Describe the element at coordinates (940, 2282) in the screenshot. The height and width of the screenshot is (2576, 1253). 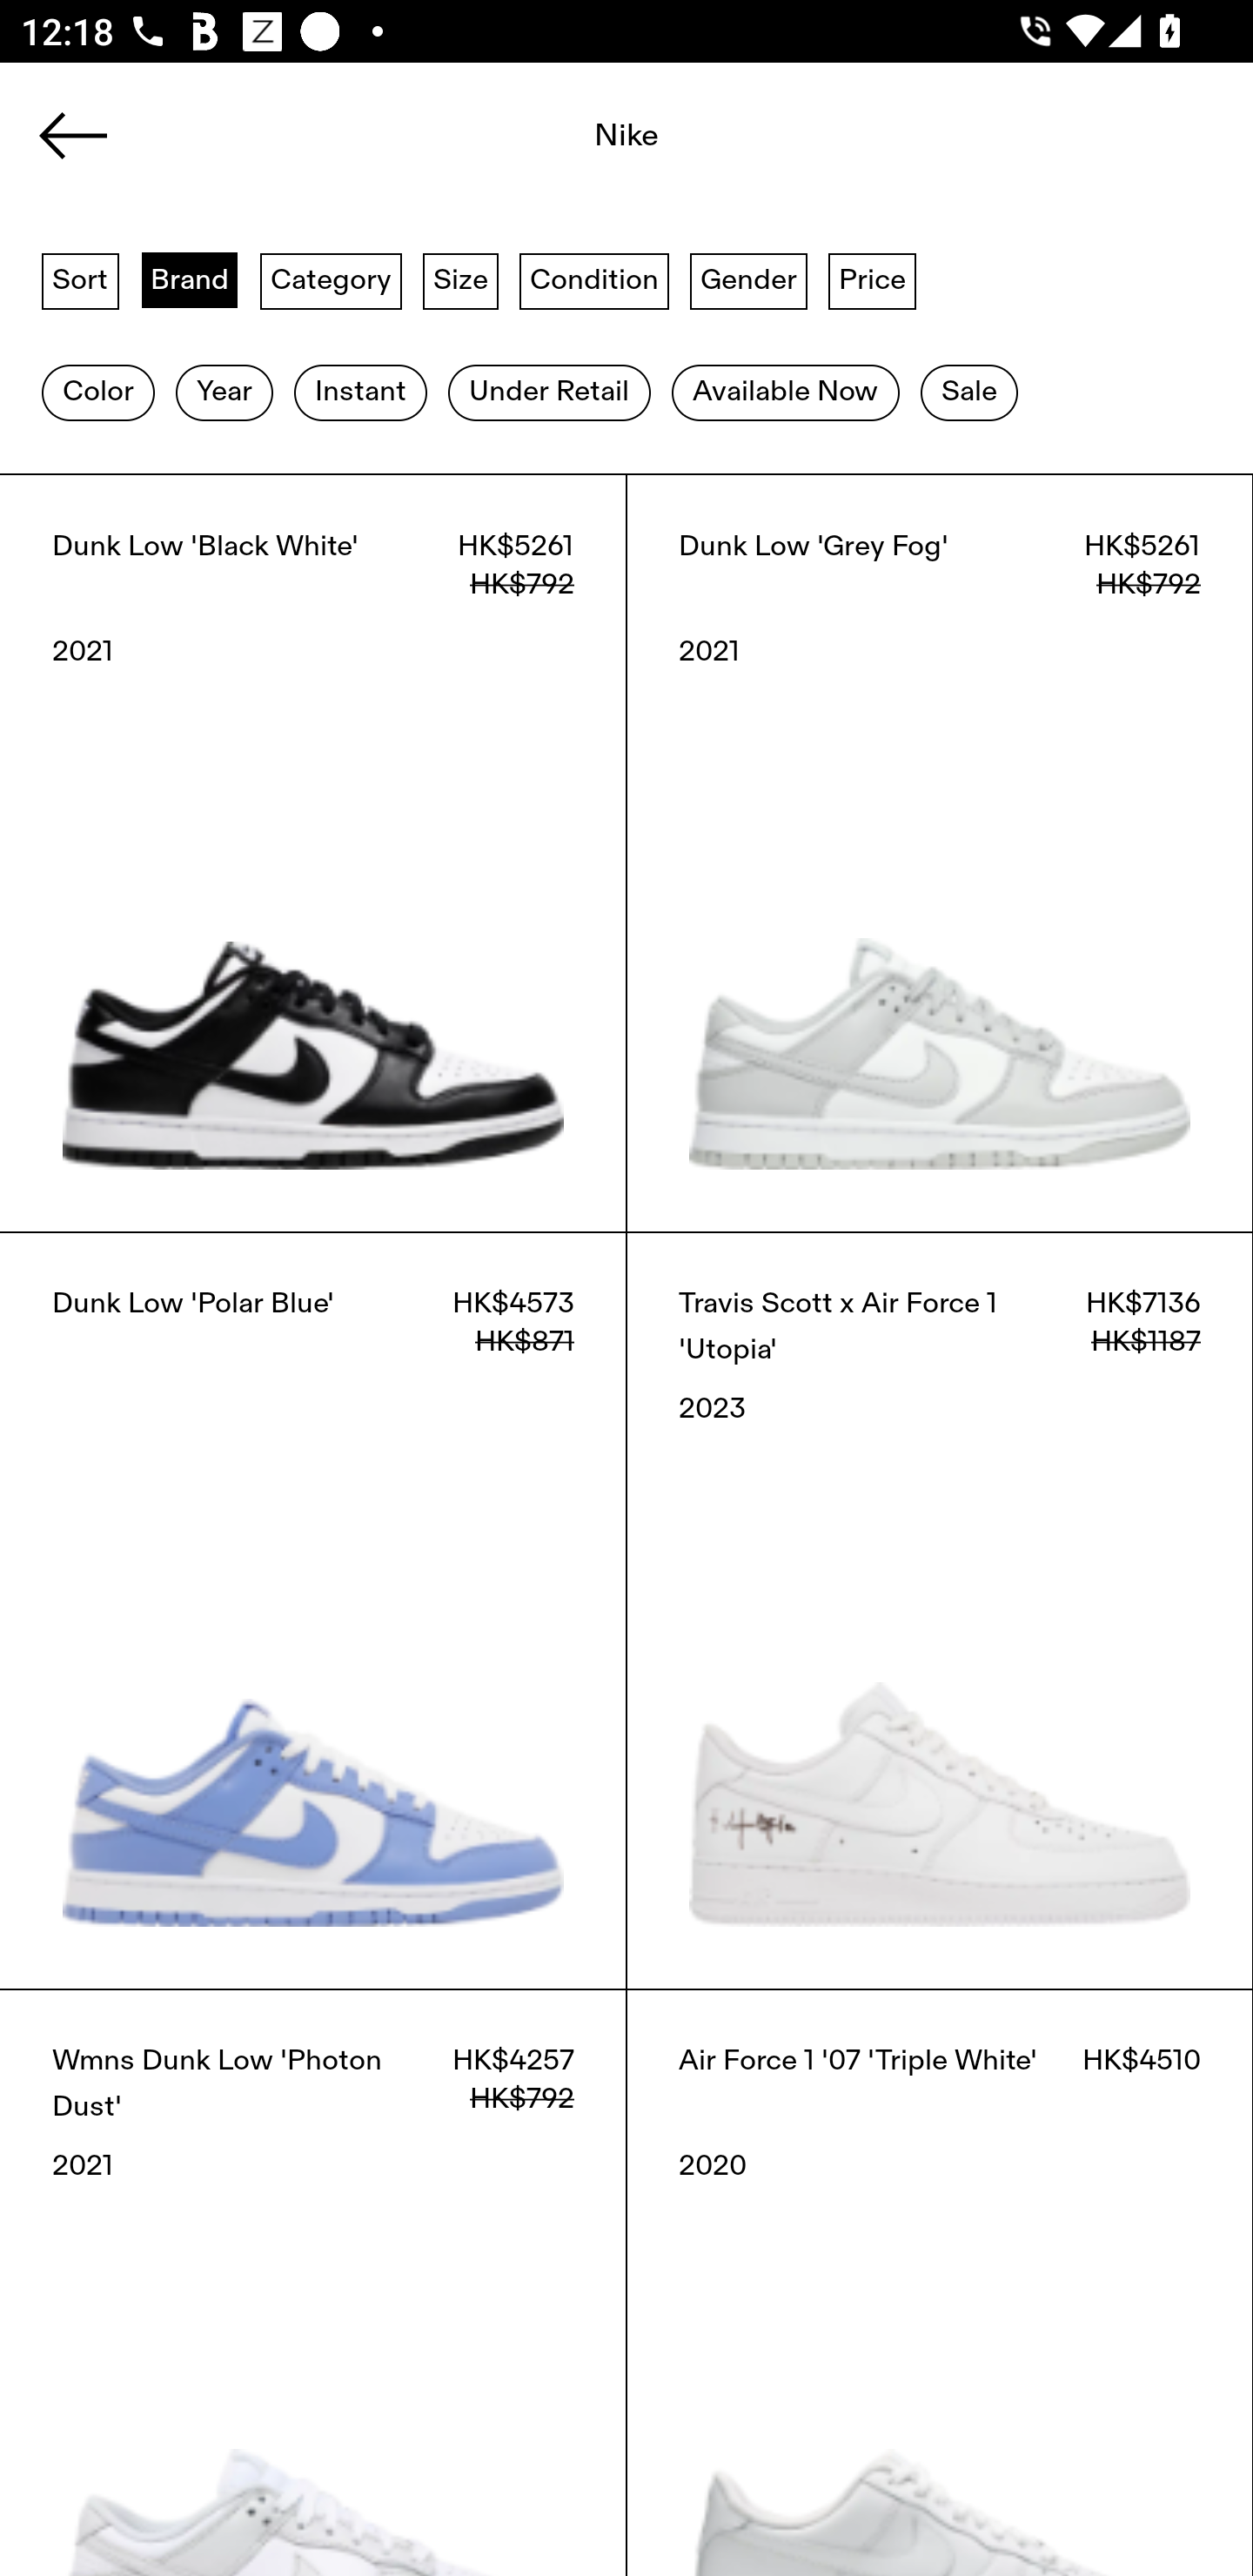
I see `Air Force 1 '07 'Triple White' HK$4510 2020` at that location.